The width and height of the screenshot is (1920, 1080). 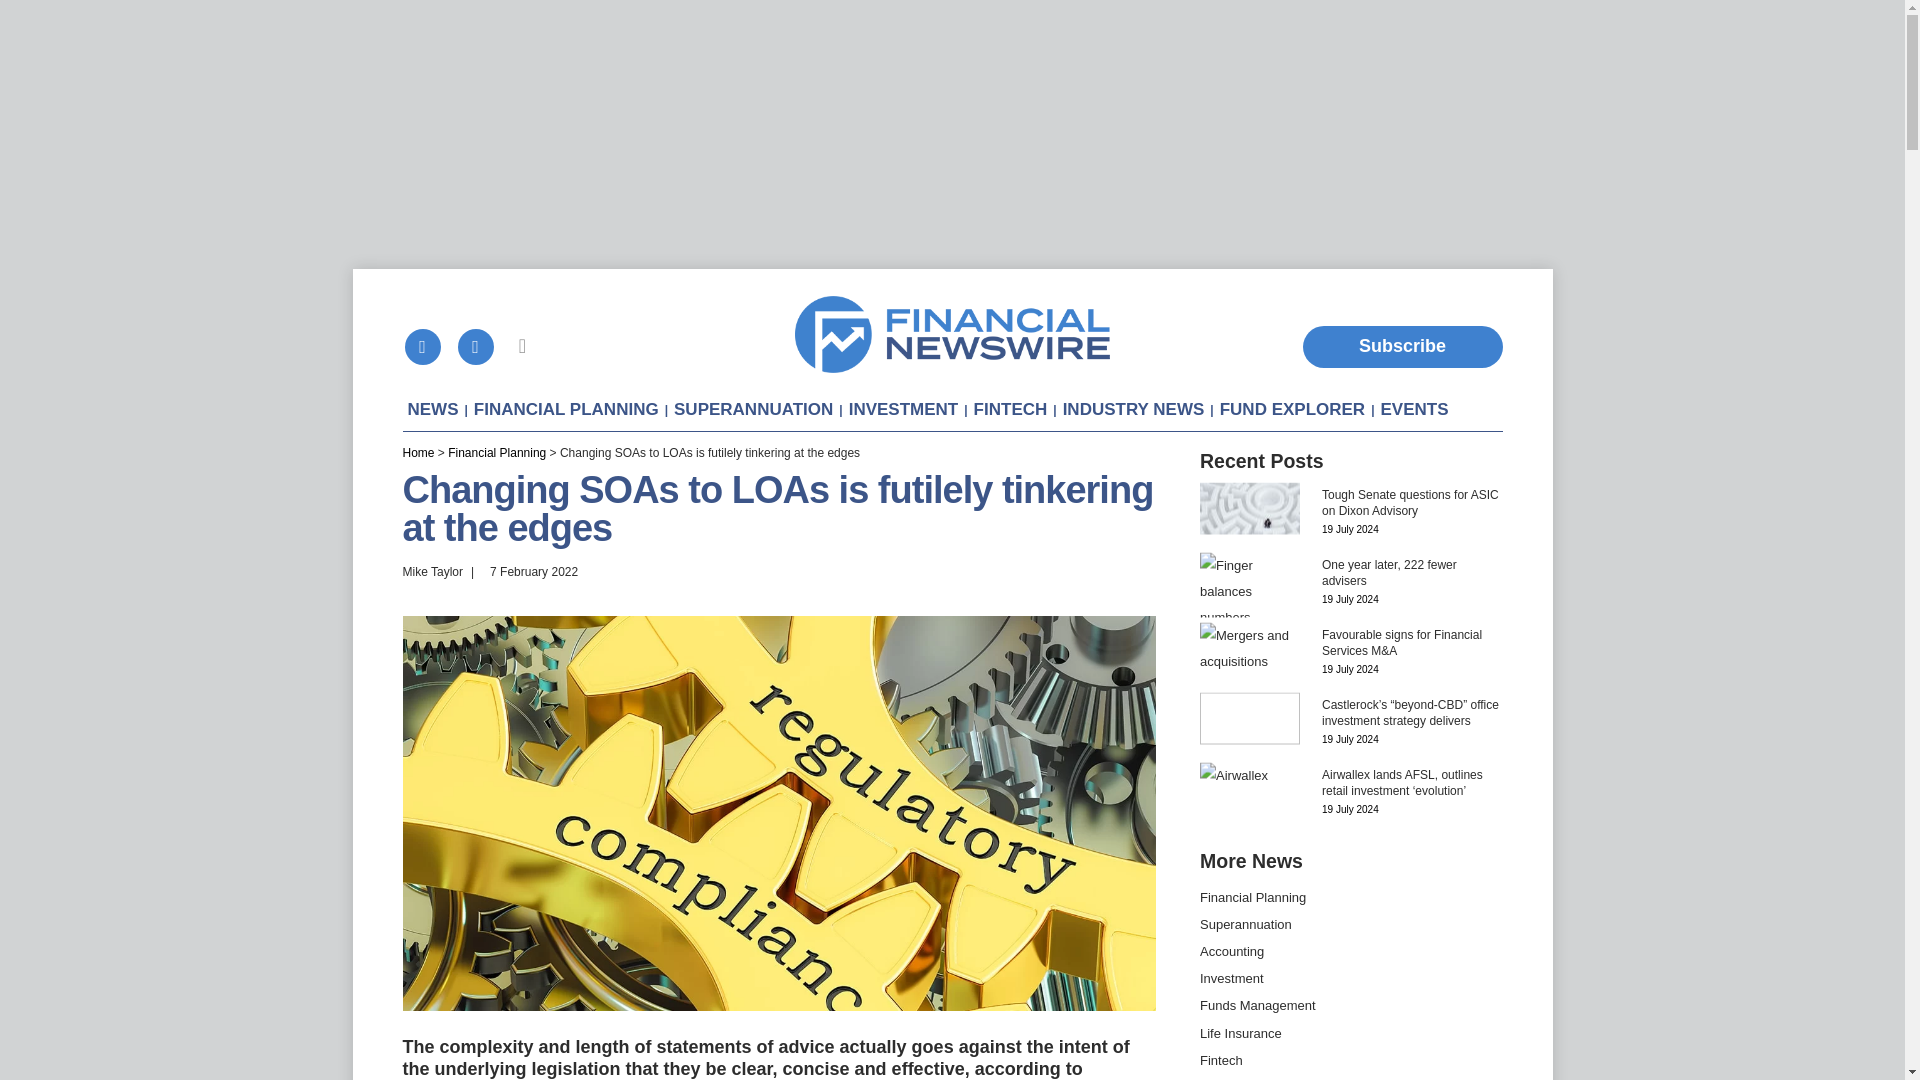 I want to click on search, so click(x=522, y=346).